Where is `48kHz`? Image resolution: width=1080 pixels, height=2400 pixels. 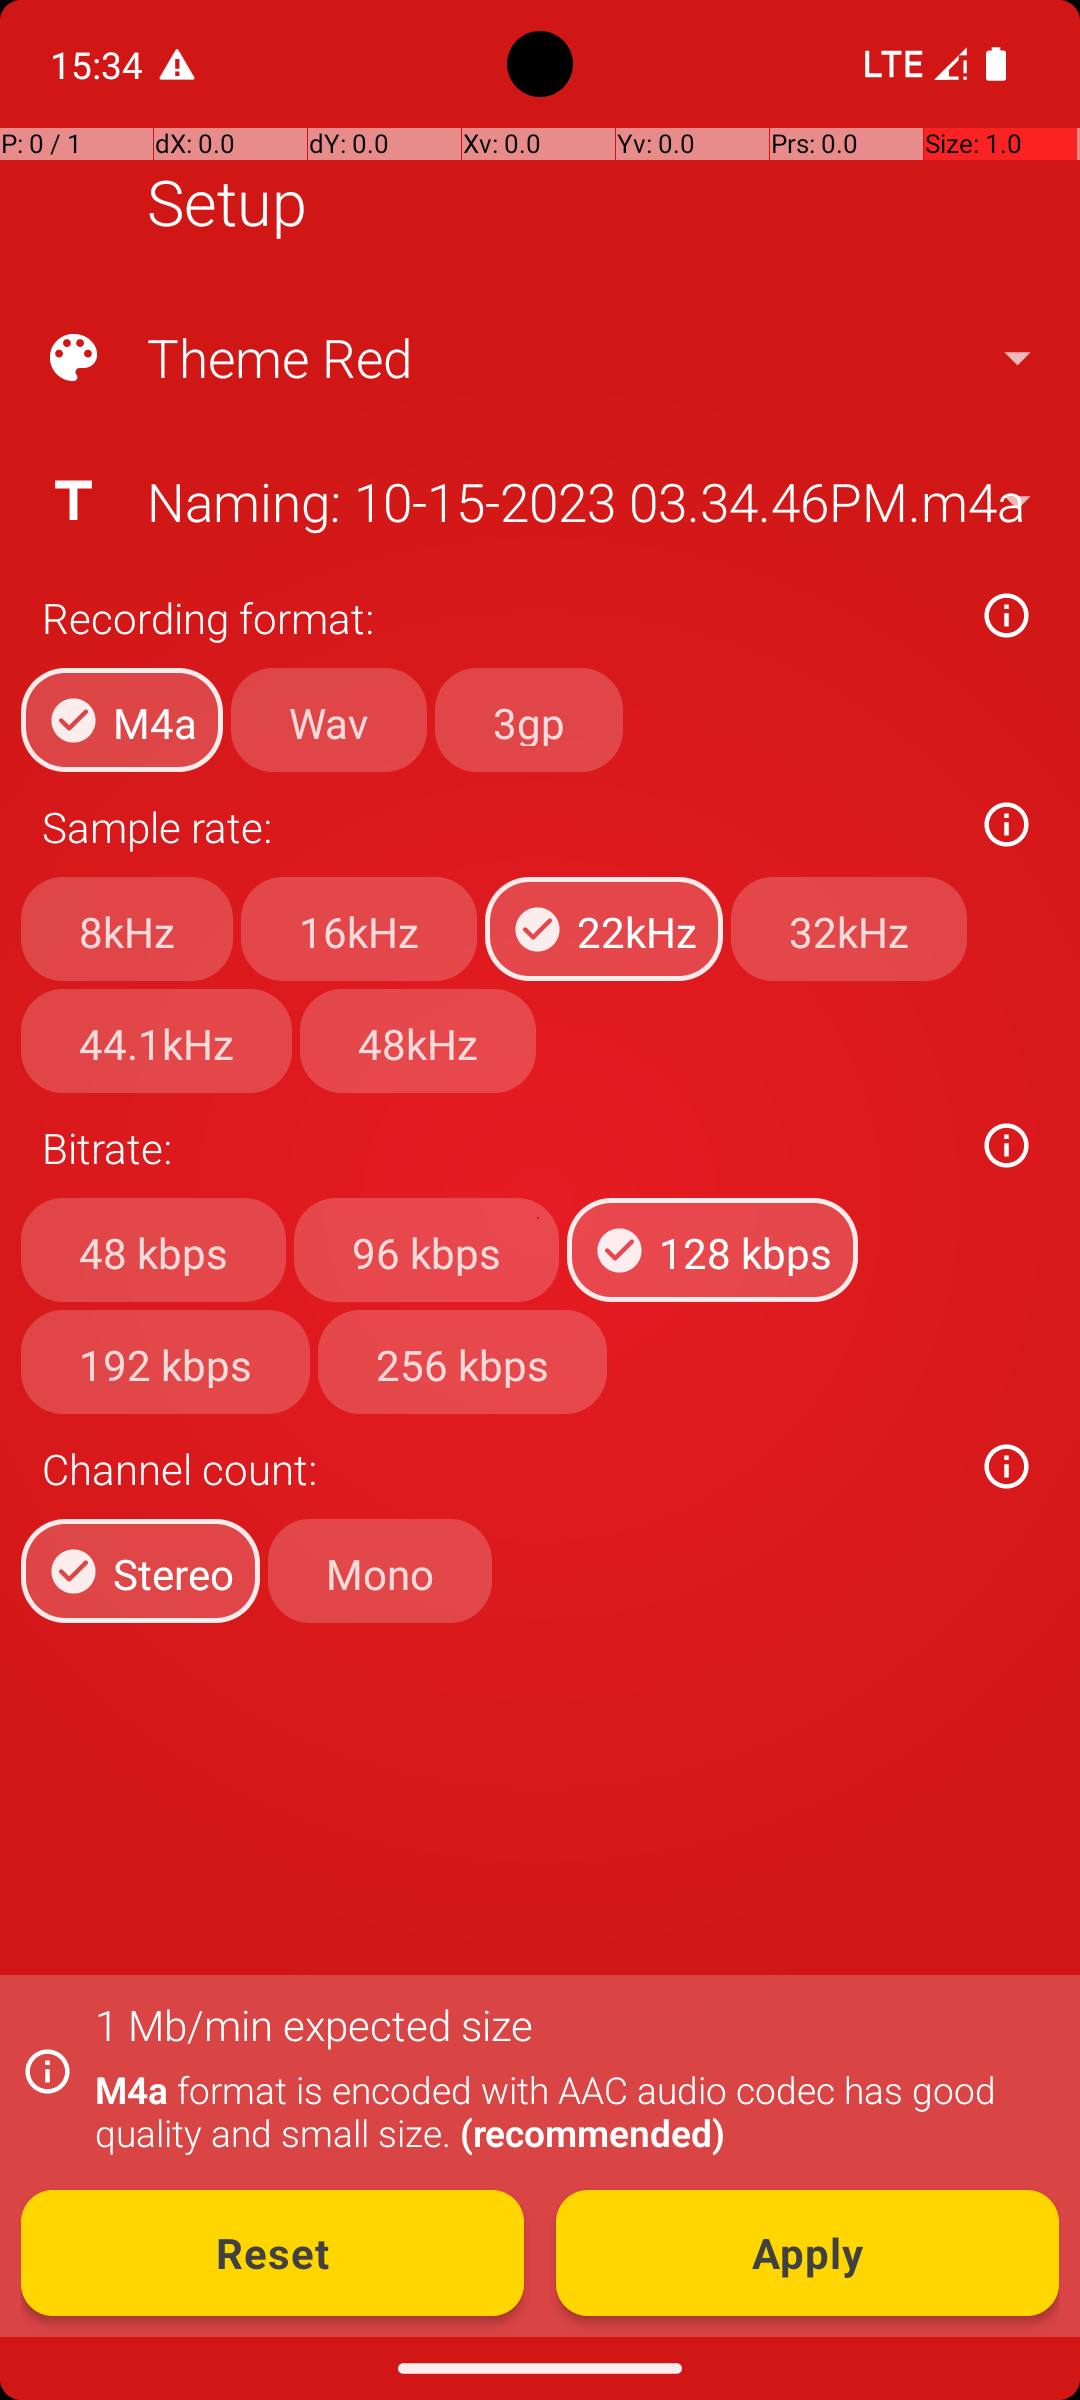
48kHz is located at coordinates (418, 1041).